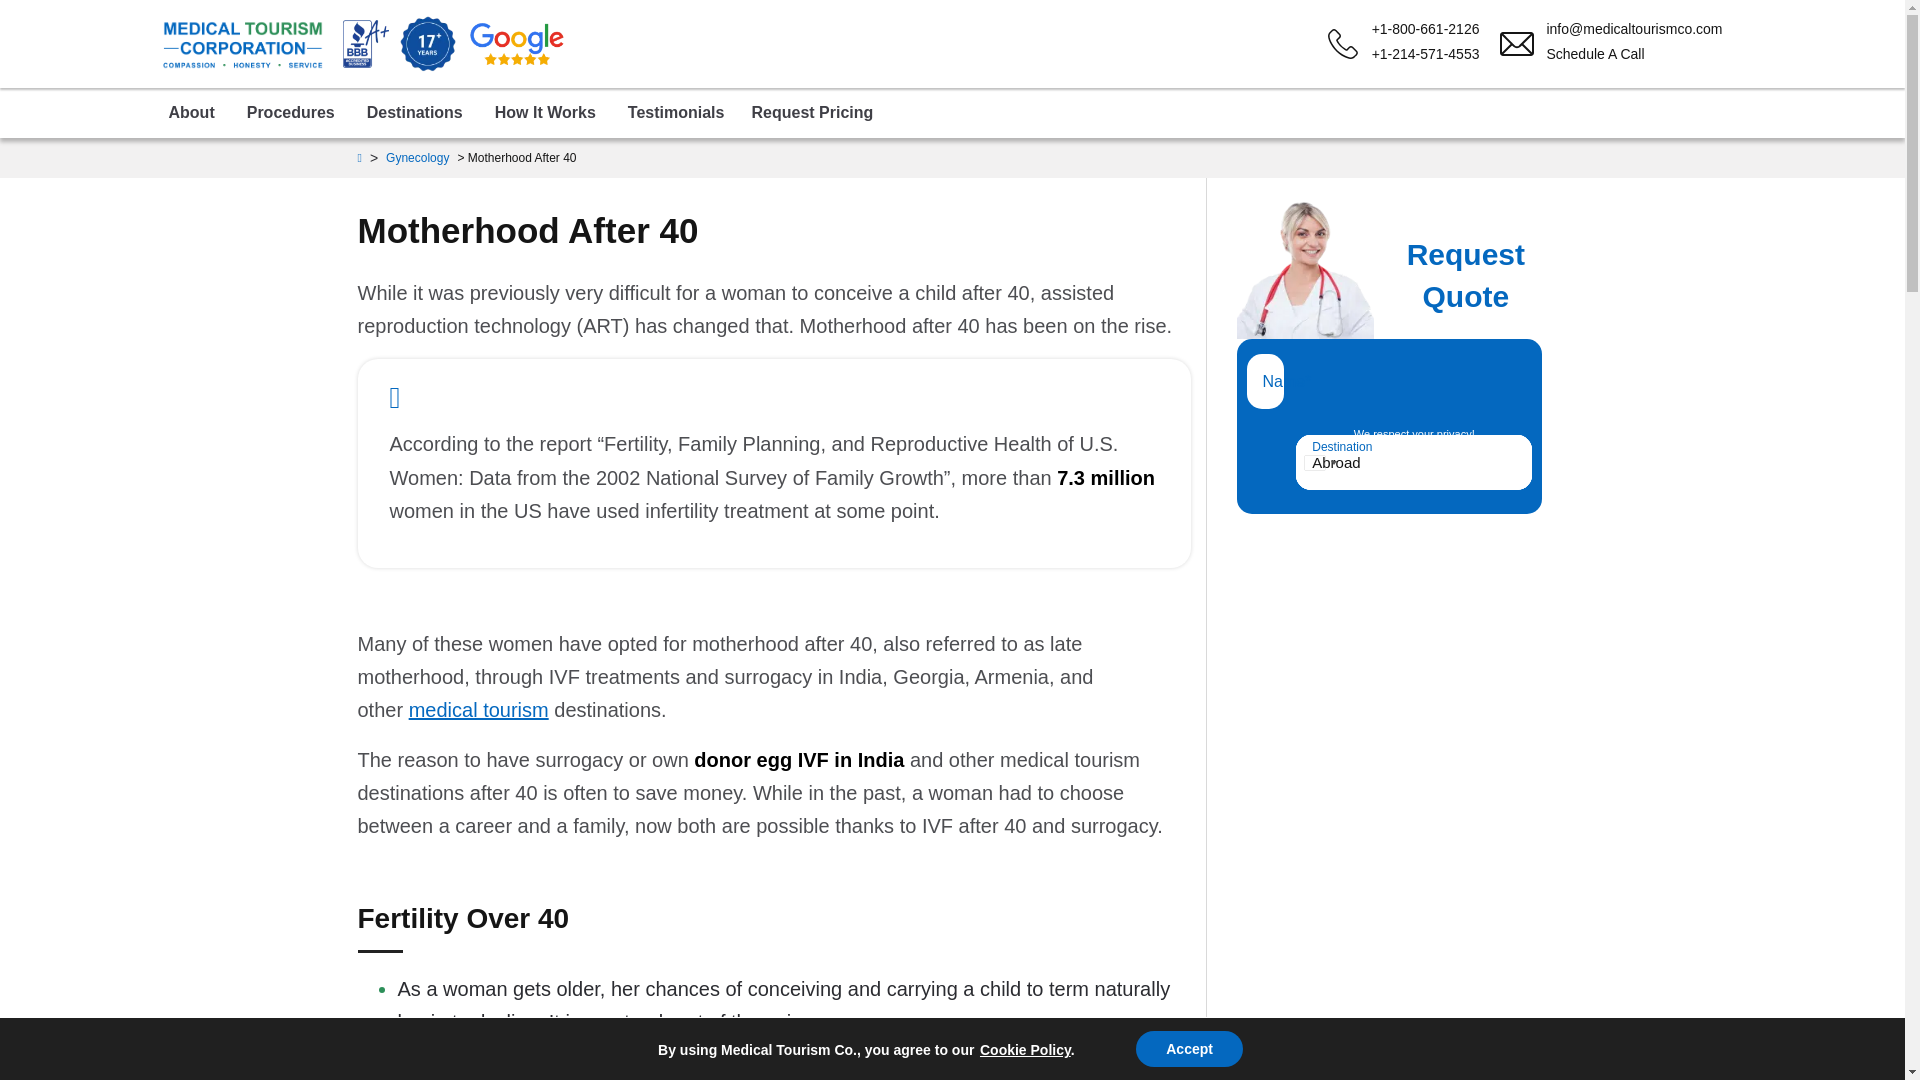 This screenshot has width=1920, height=1080. What do you see at coordinates (190, 112) in the screenshot?
I see `About` at bounding box center [190, 112].